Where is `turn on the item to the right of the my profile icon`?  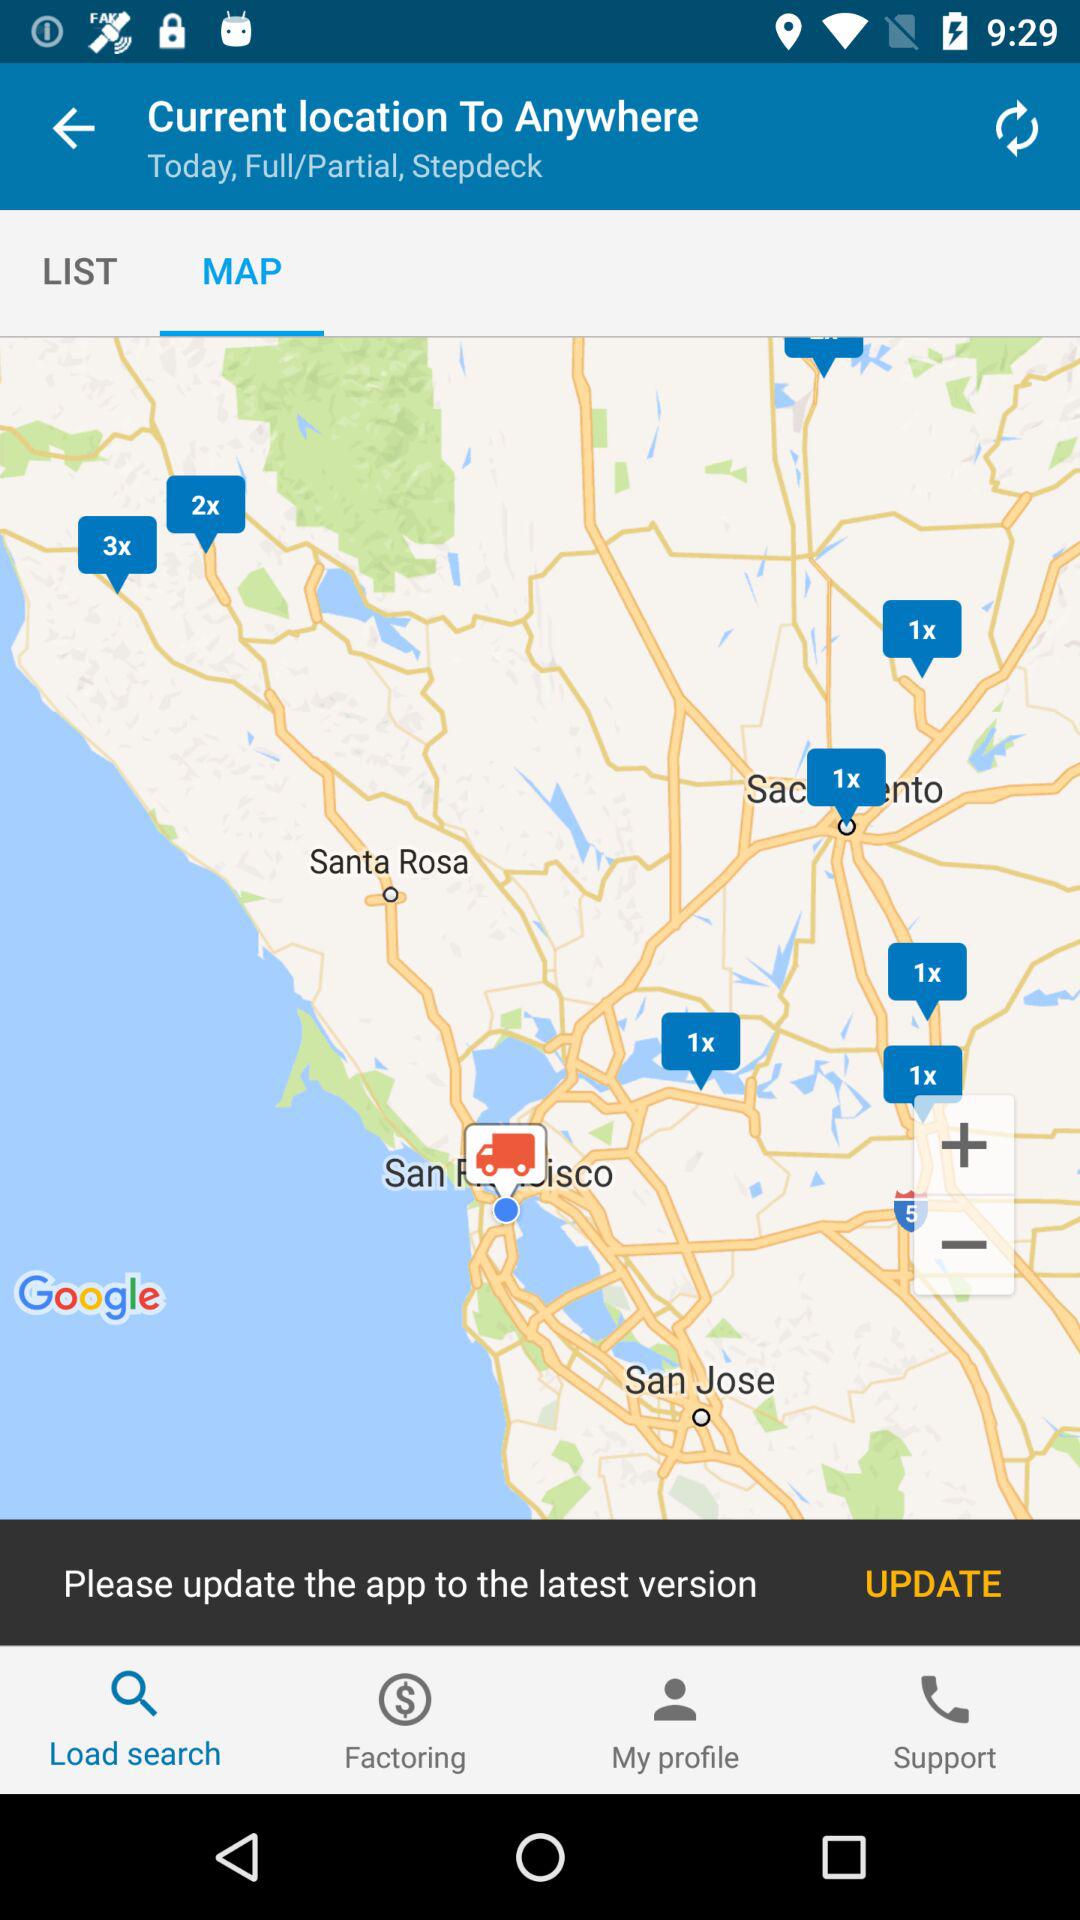 turn on the item to the right of the my profile icon is located at coordinates (945, 1720).